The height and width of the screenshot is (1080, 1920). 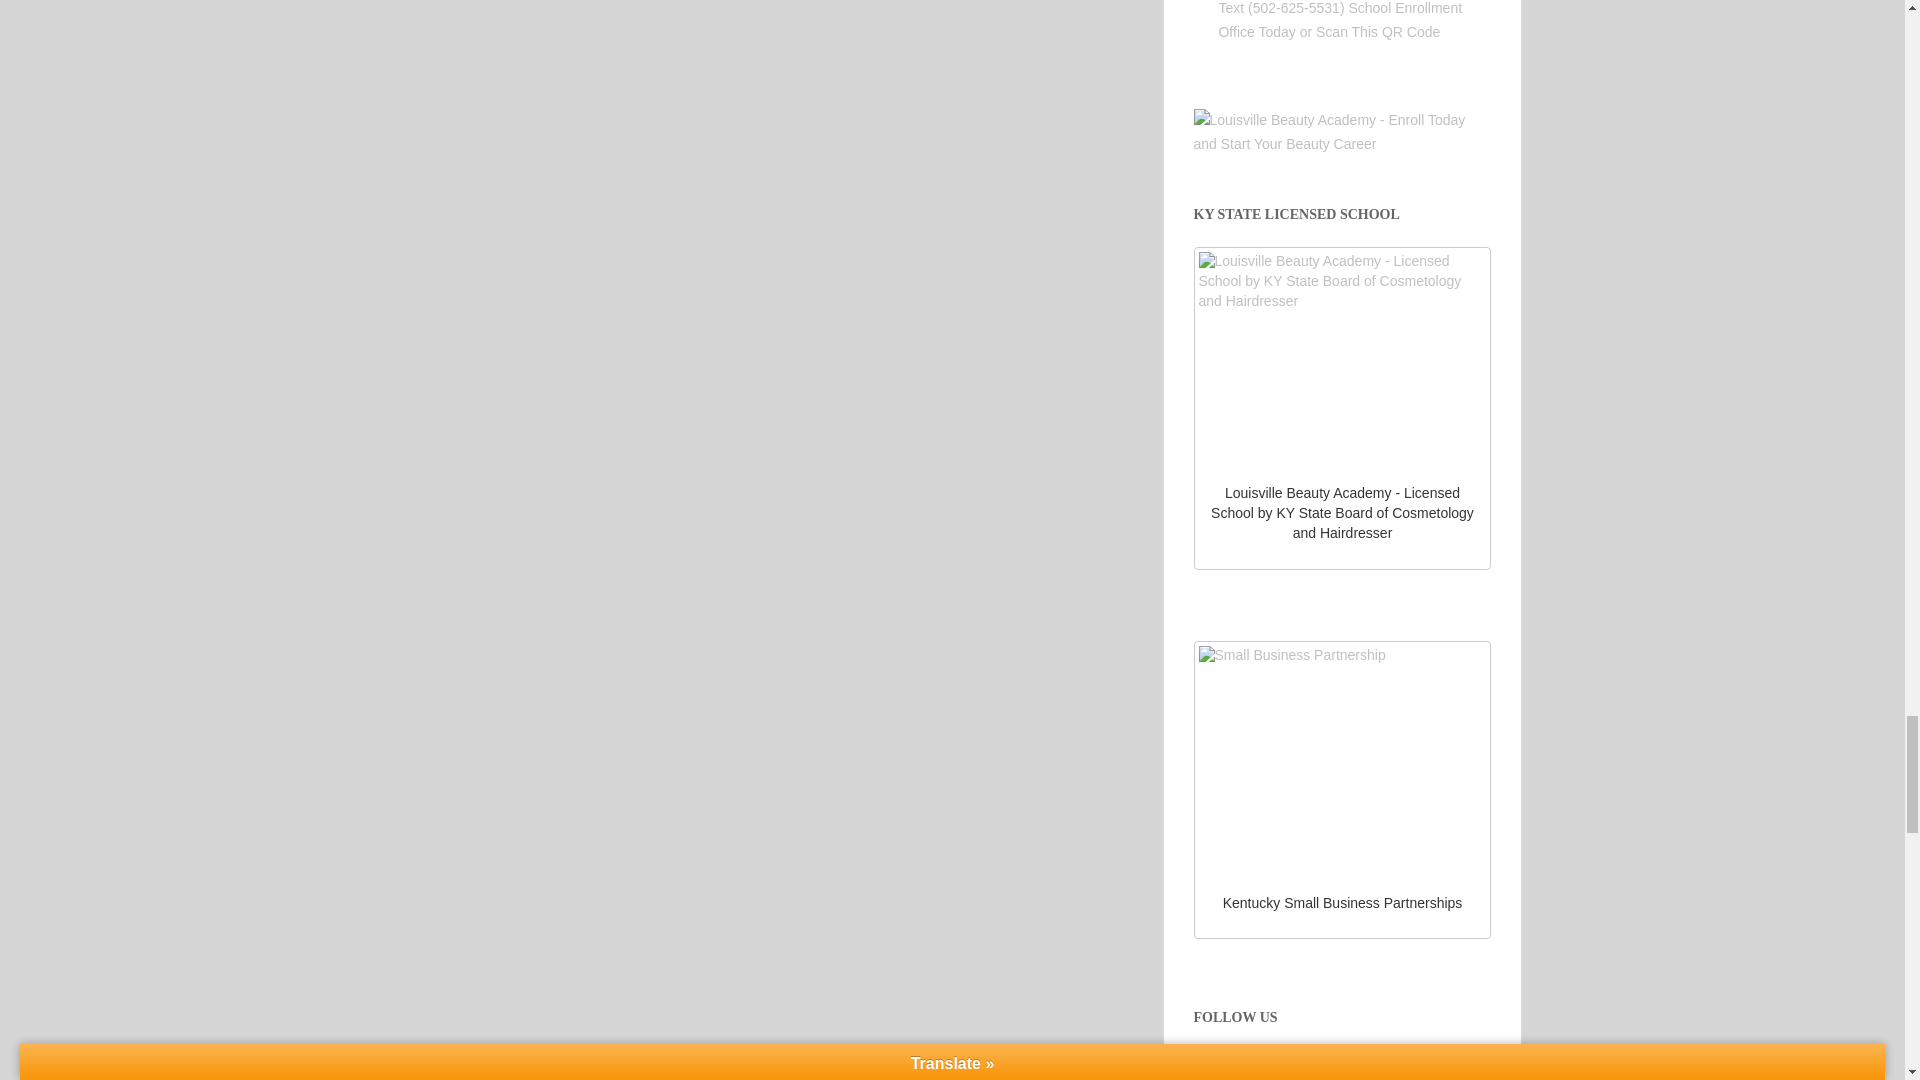 I want to click on KY State Licensed School, so click(x=1342, y=358).